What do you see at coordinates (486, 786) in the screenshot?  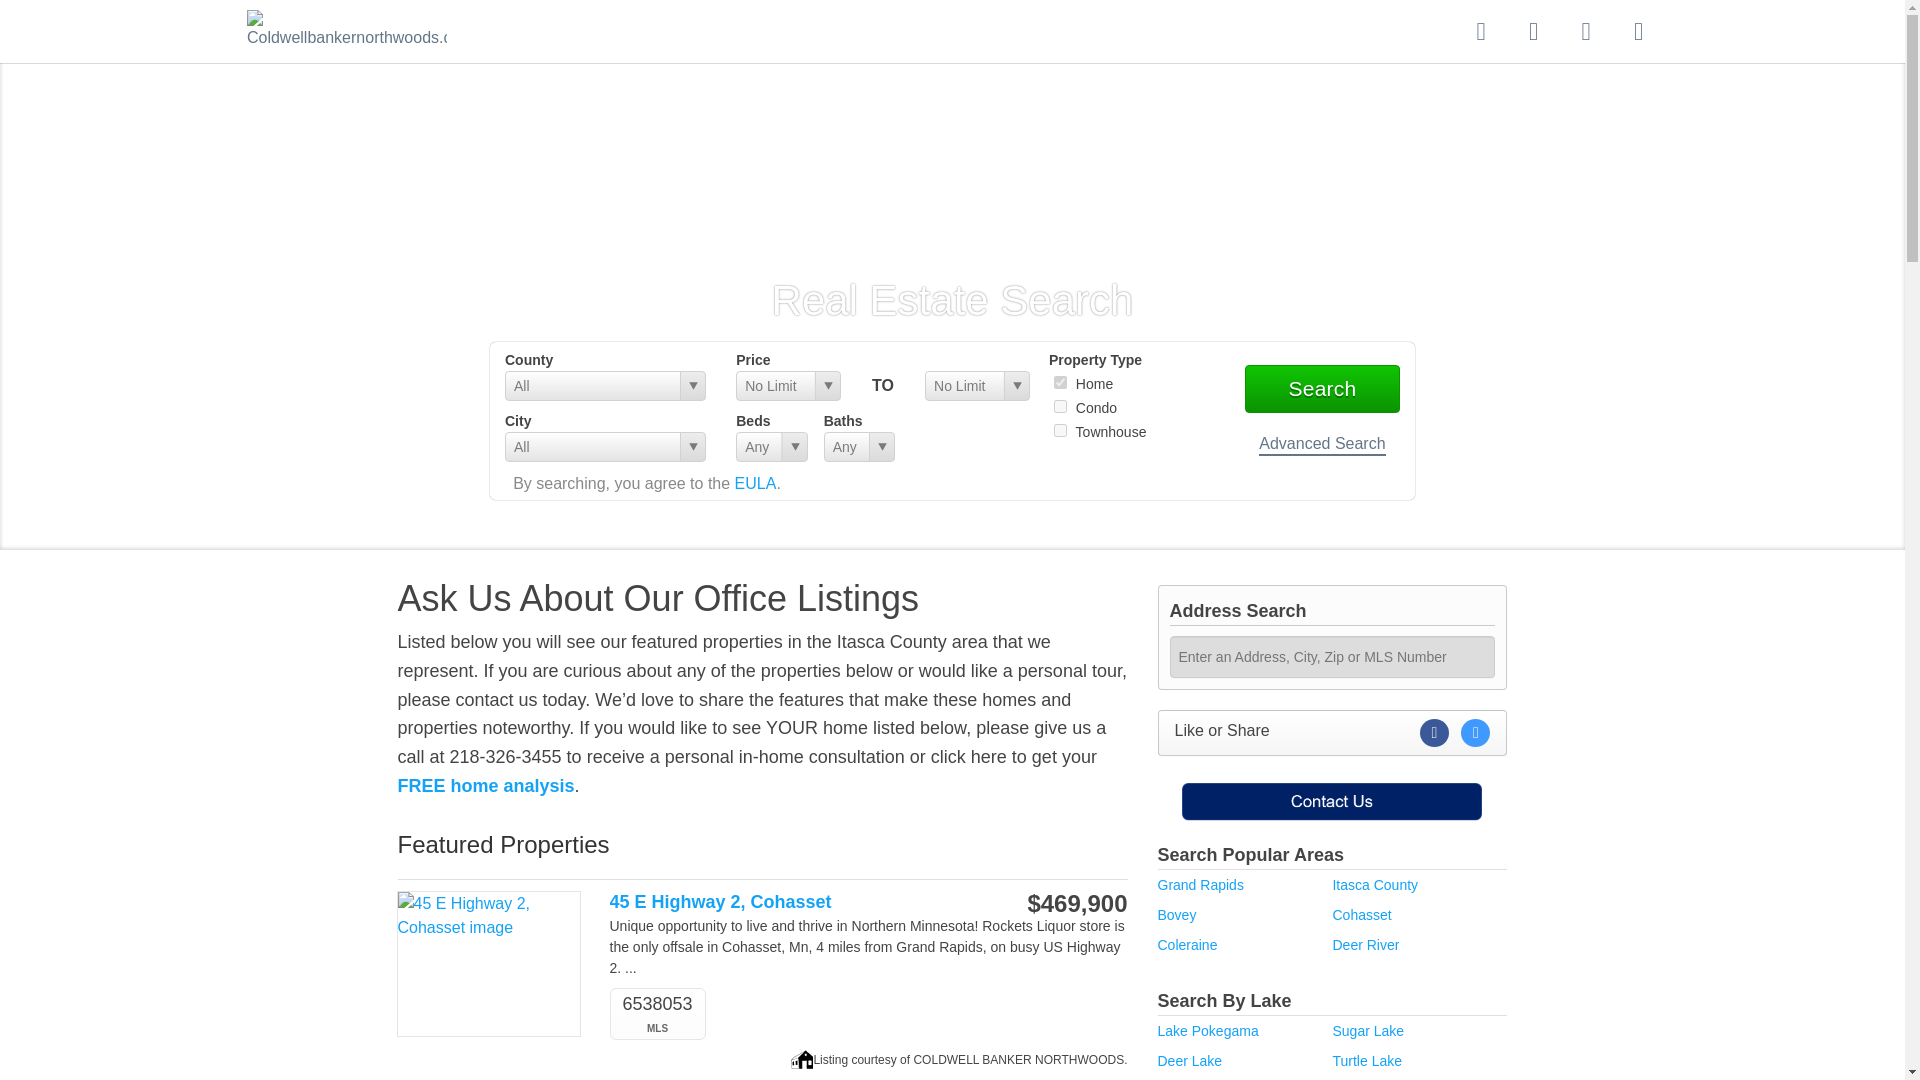 I see `FREE home analysis` at bounding box center [486, 786].